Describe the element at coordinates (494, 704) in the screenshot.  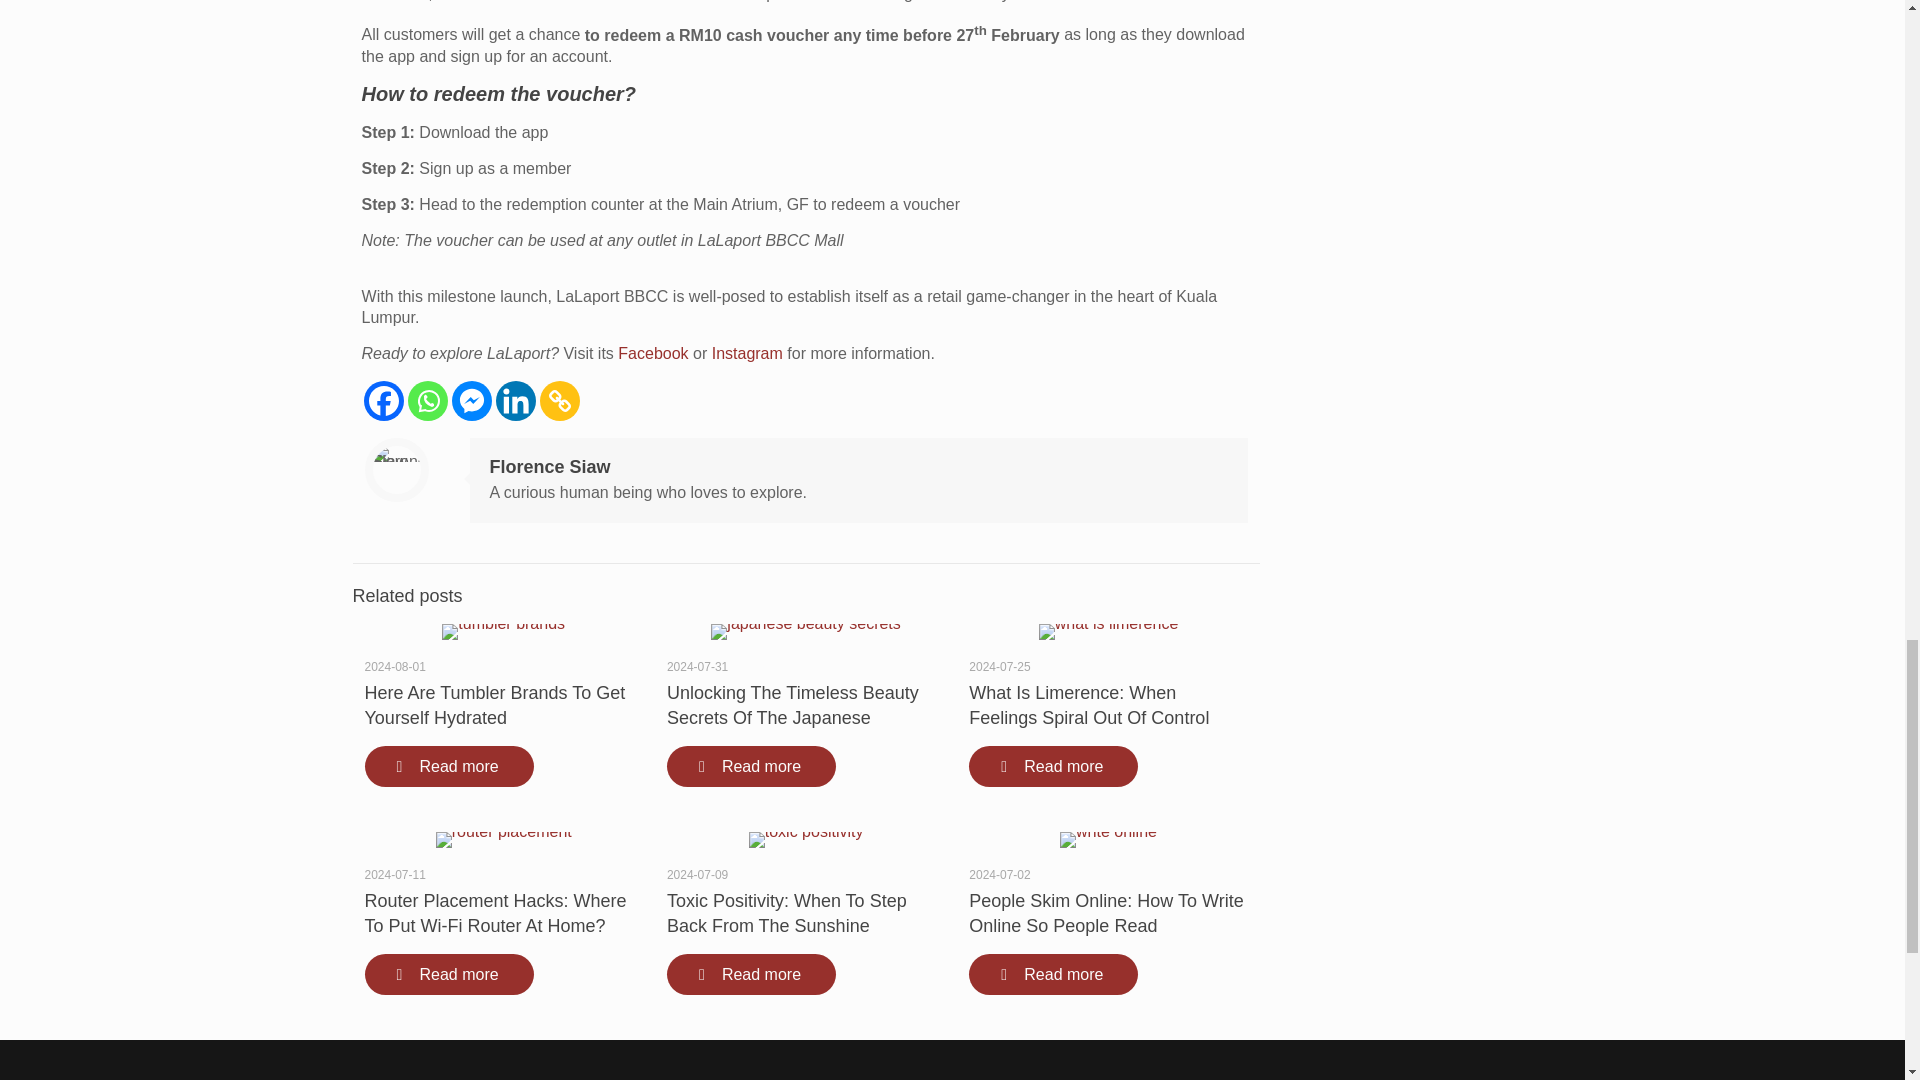
I see `Here Are Tumbler Brands To Get Yourself Hydrated` at that location.